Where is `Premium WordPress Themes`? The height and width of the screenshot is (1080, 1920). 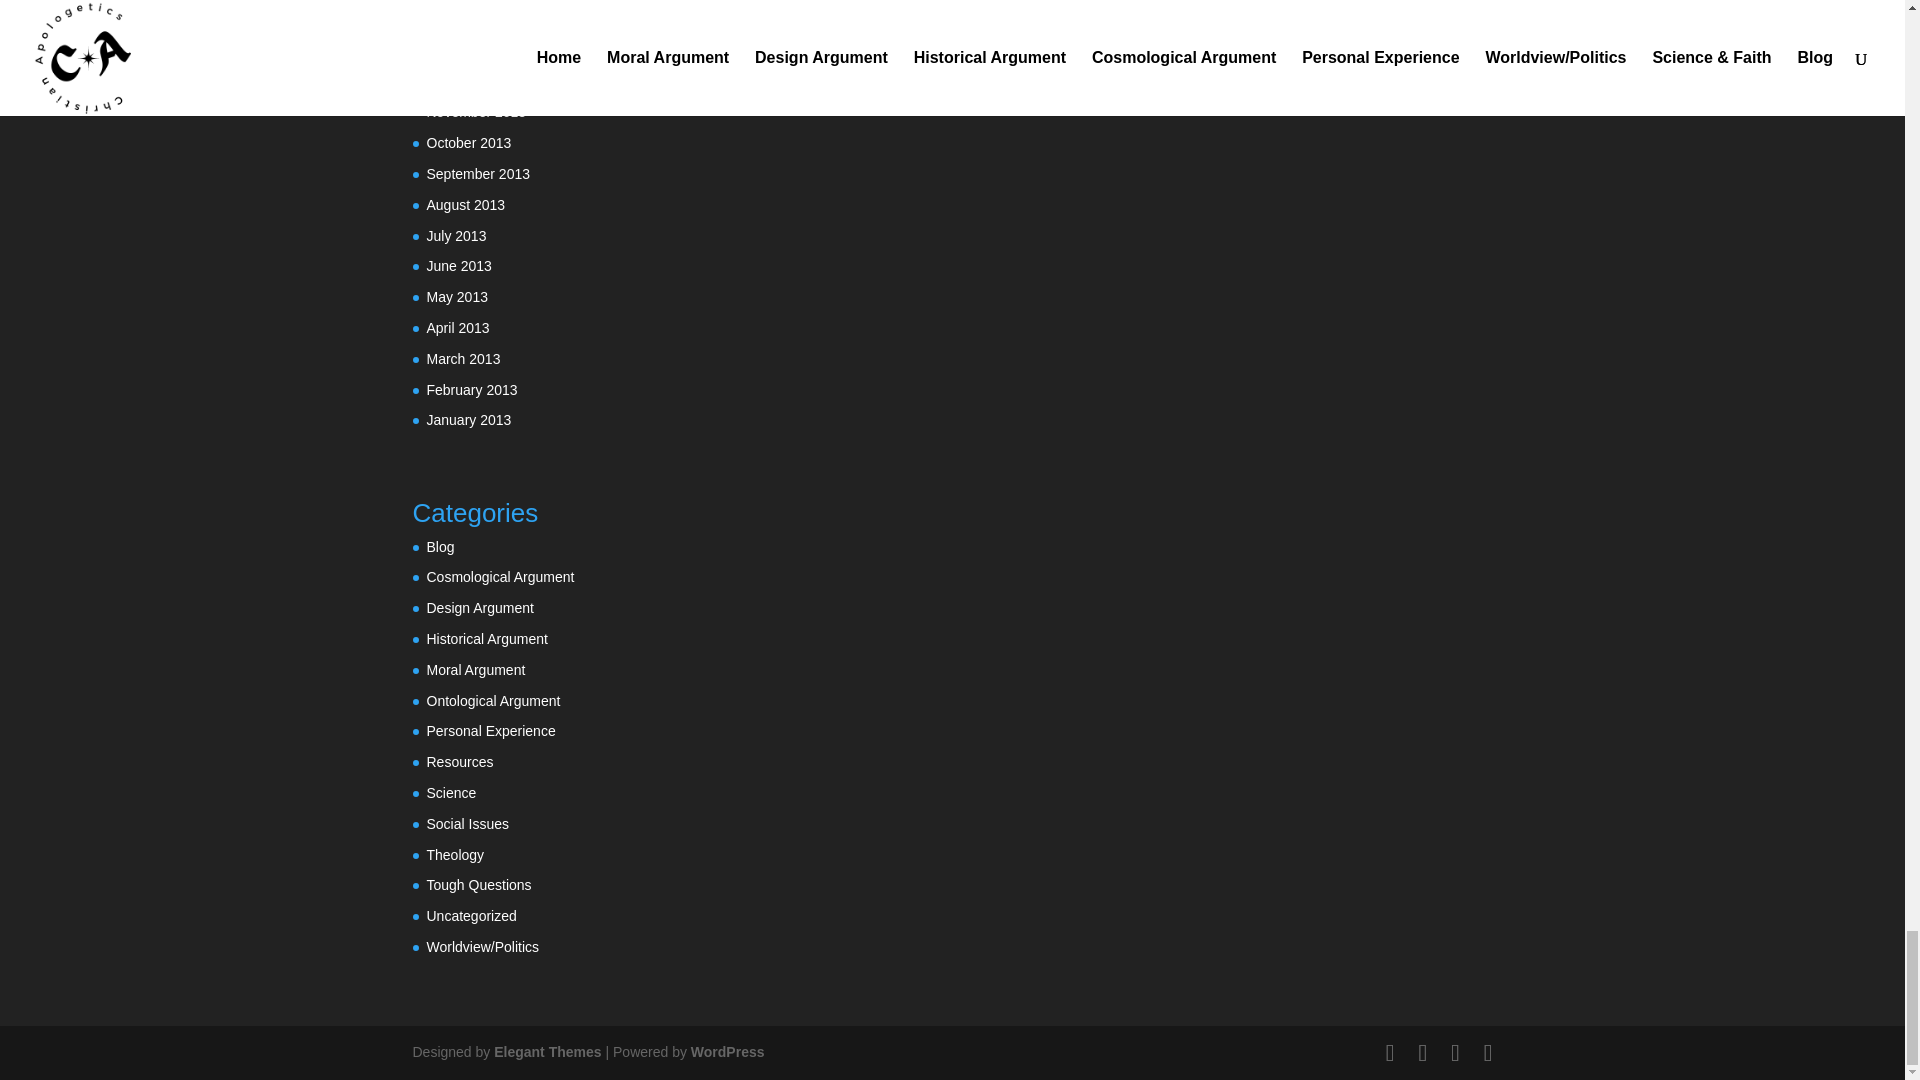
Premium WordPress Themes is located at coordinates (546, 1052).